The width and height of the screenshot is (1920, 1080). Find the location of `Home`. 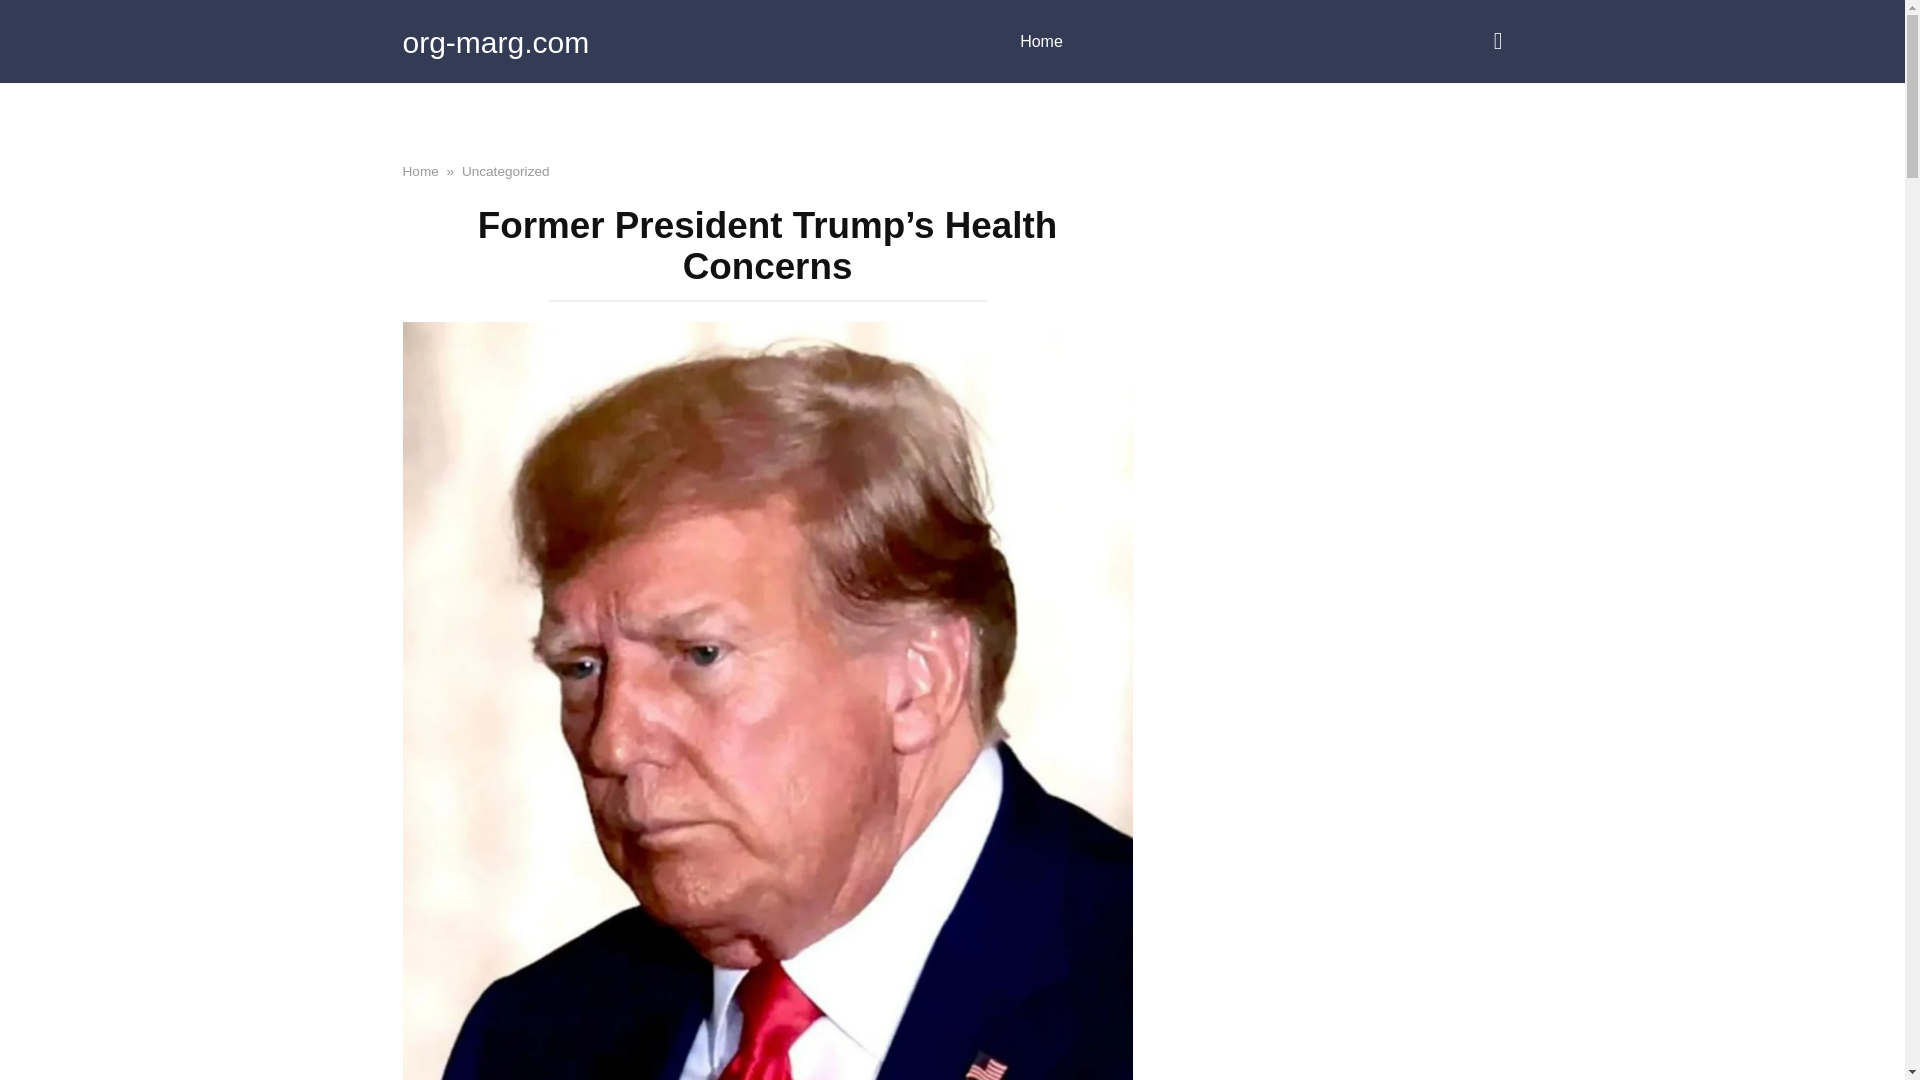

Home is located at coordinates (1040, 42).